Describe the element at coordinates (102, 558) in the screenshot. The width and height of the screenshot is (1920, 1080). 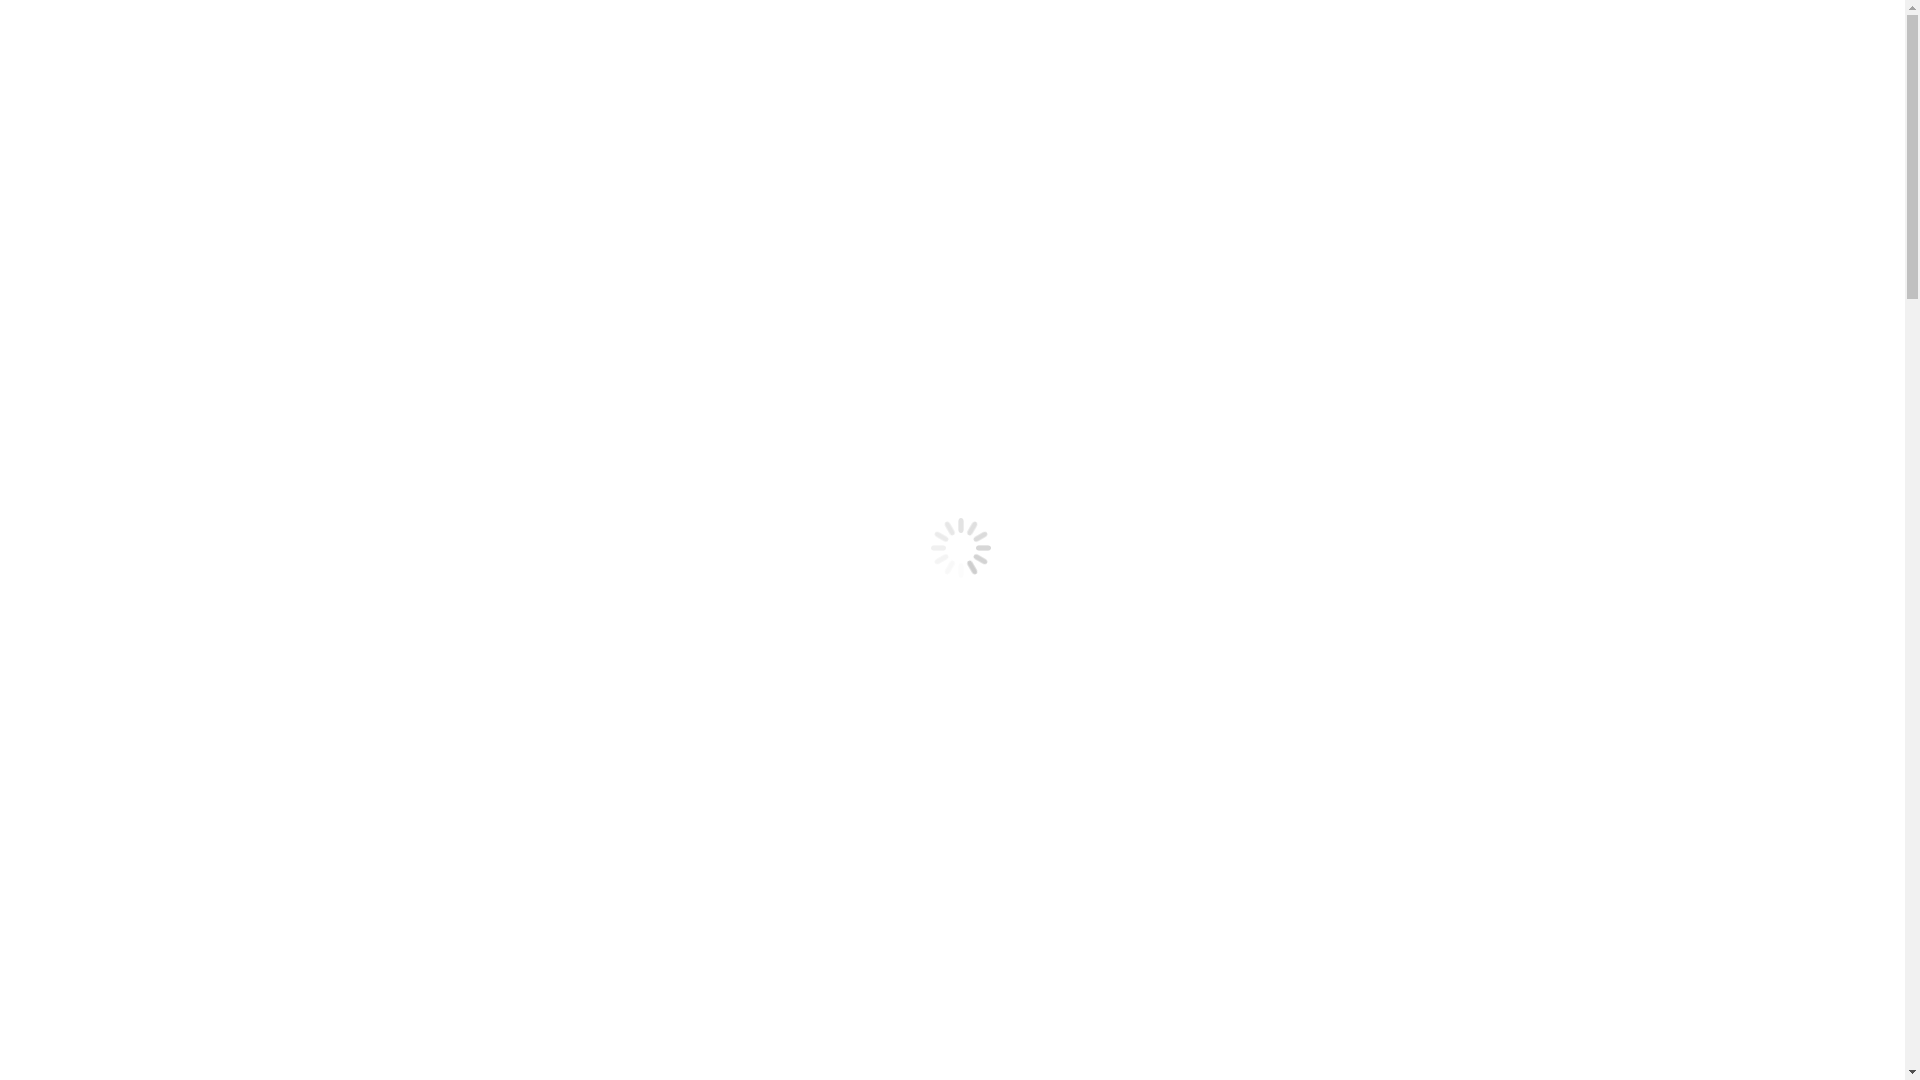
I see `Checkout-Result` at that location.